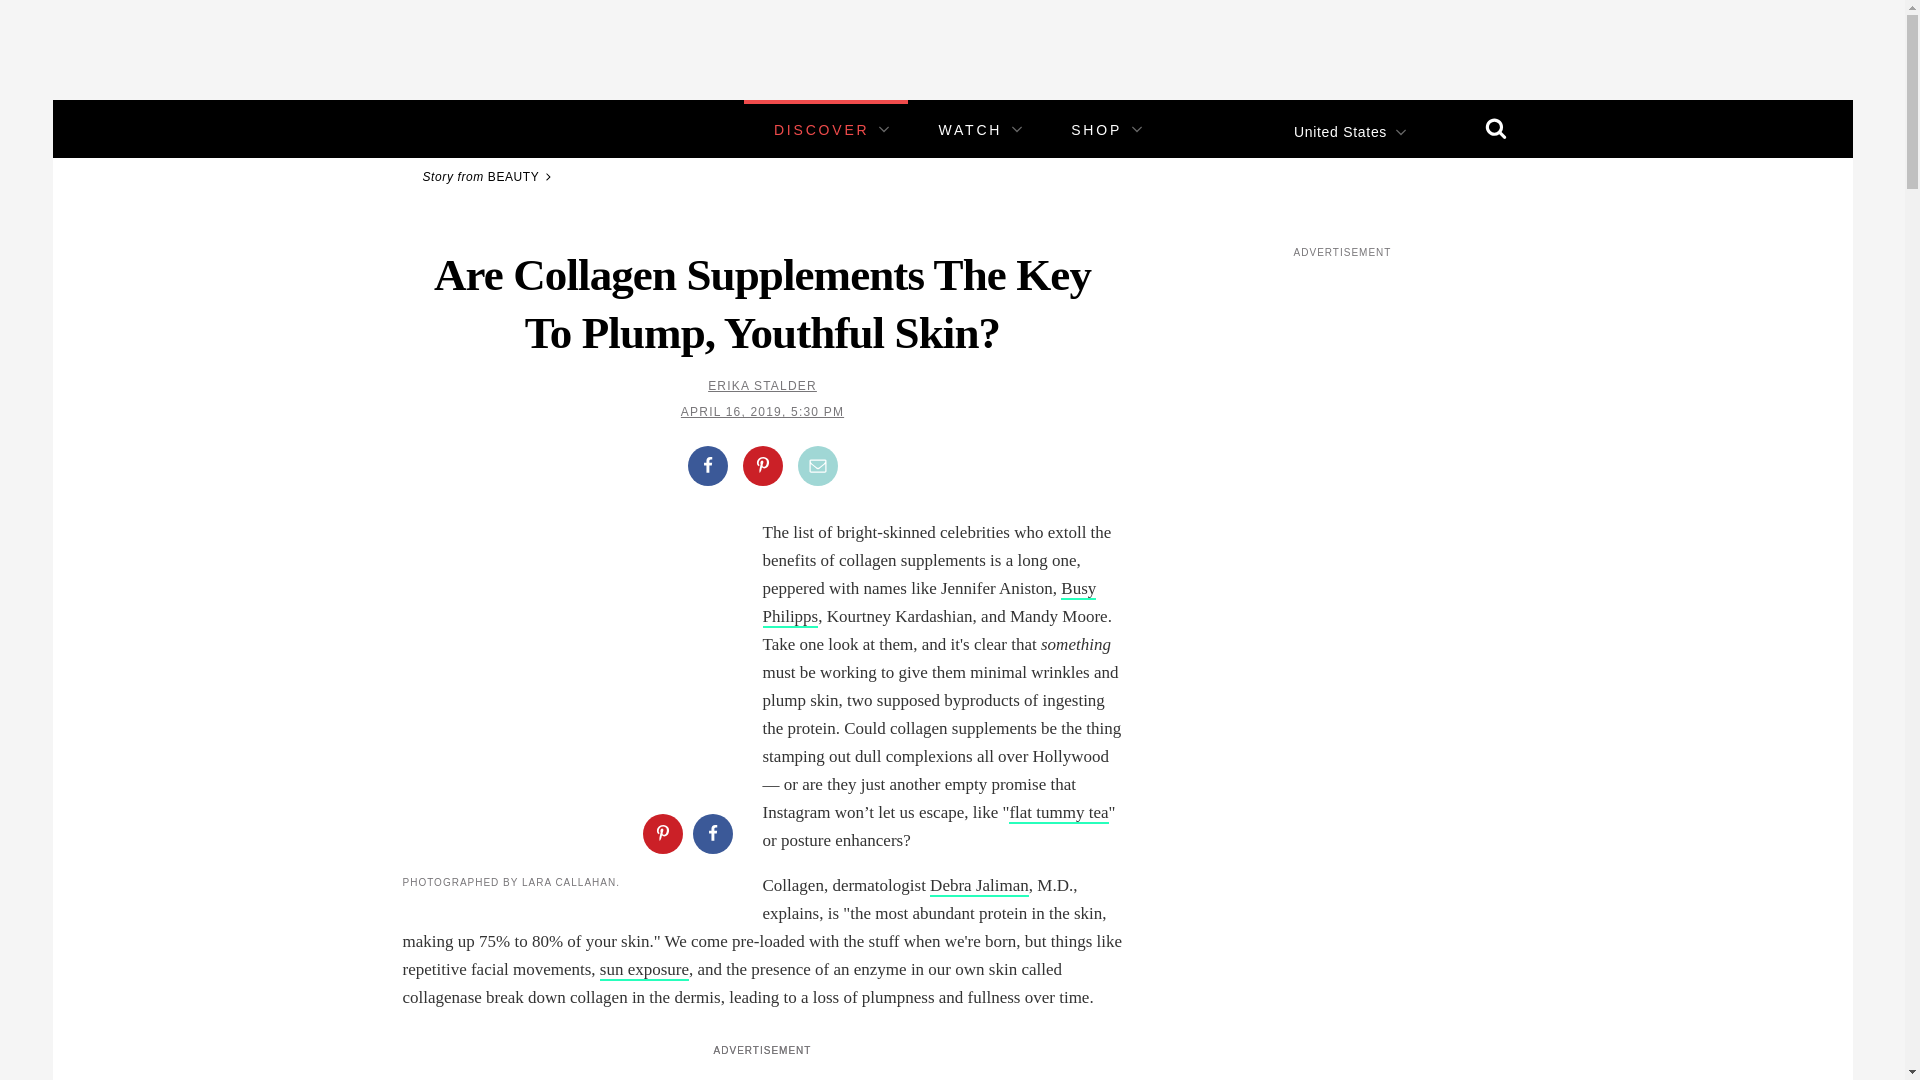 This screenshot has width=1920, height=1080. Describe the element at coordinates (465, 128) in the screenshot. I see `Refinery29` at that location.